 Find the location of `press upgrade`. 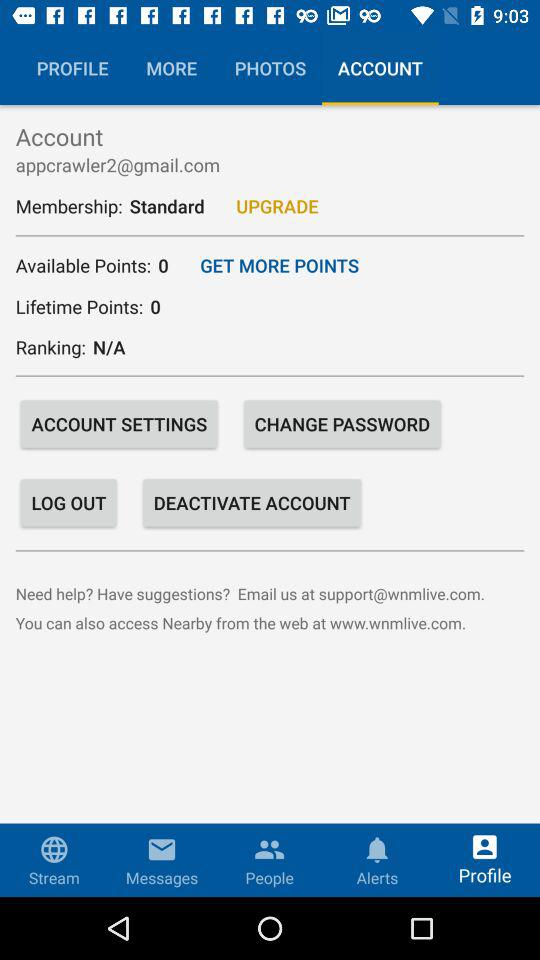

press upgrade is located at coordinates (277, 206).